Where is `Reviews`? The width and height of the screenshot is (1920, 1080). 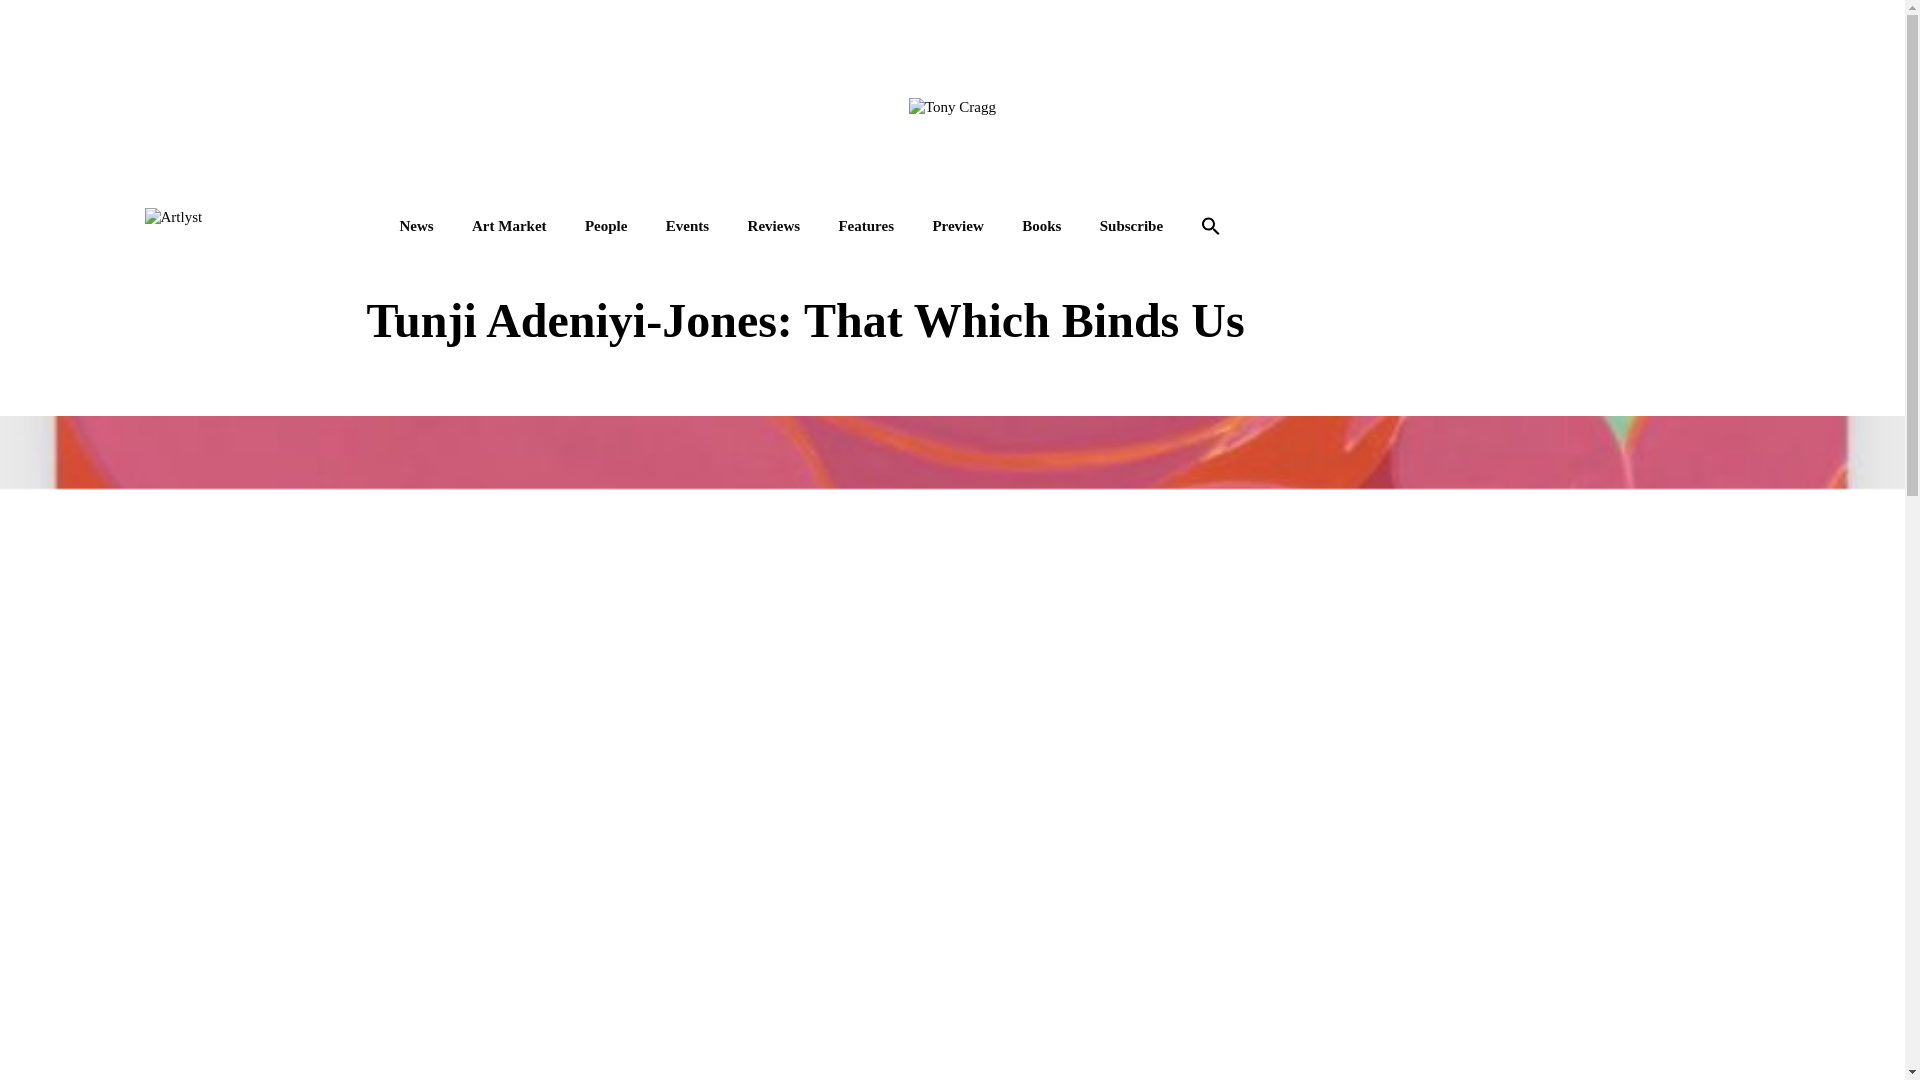 Reviews is located at coordinates (774, 226).